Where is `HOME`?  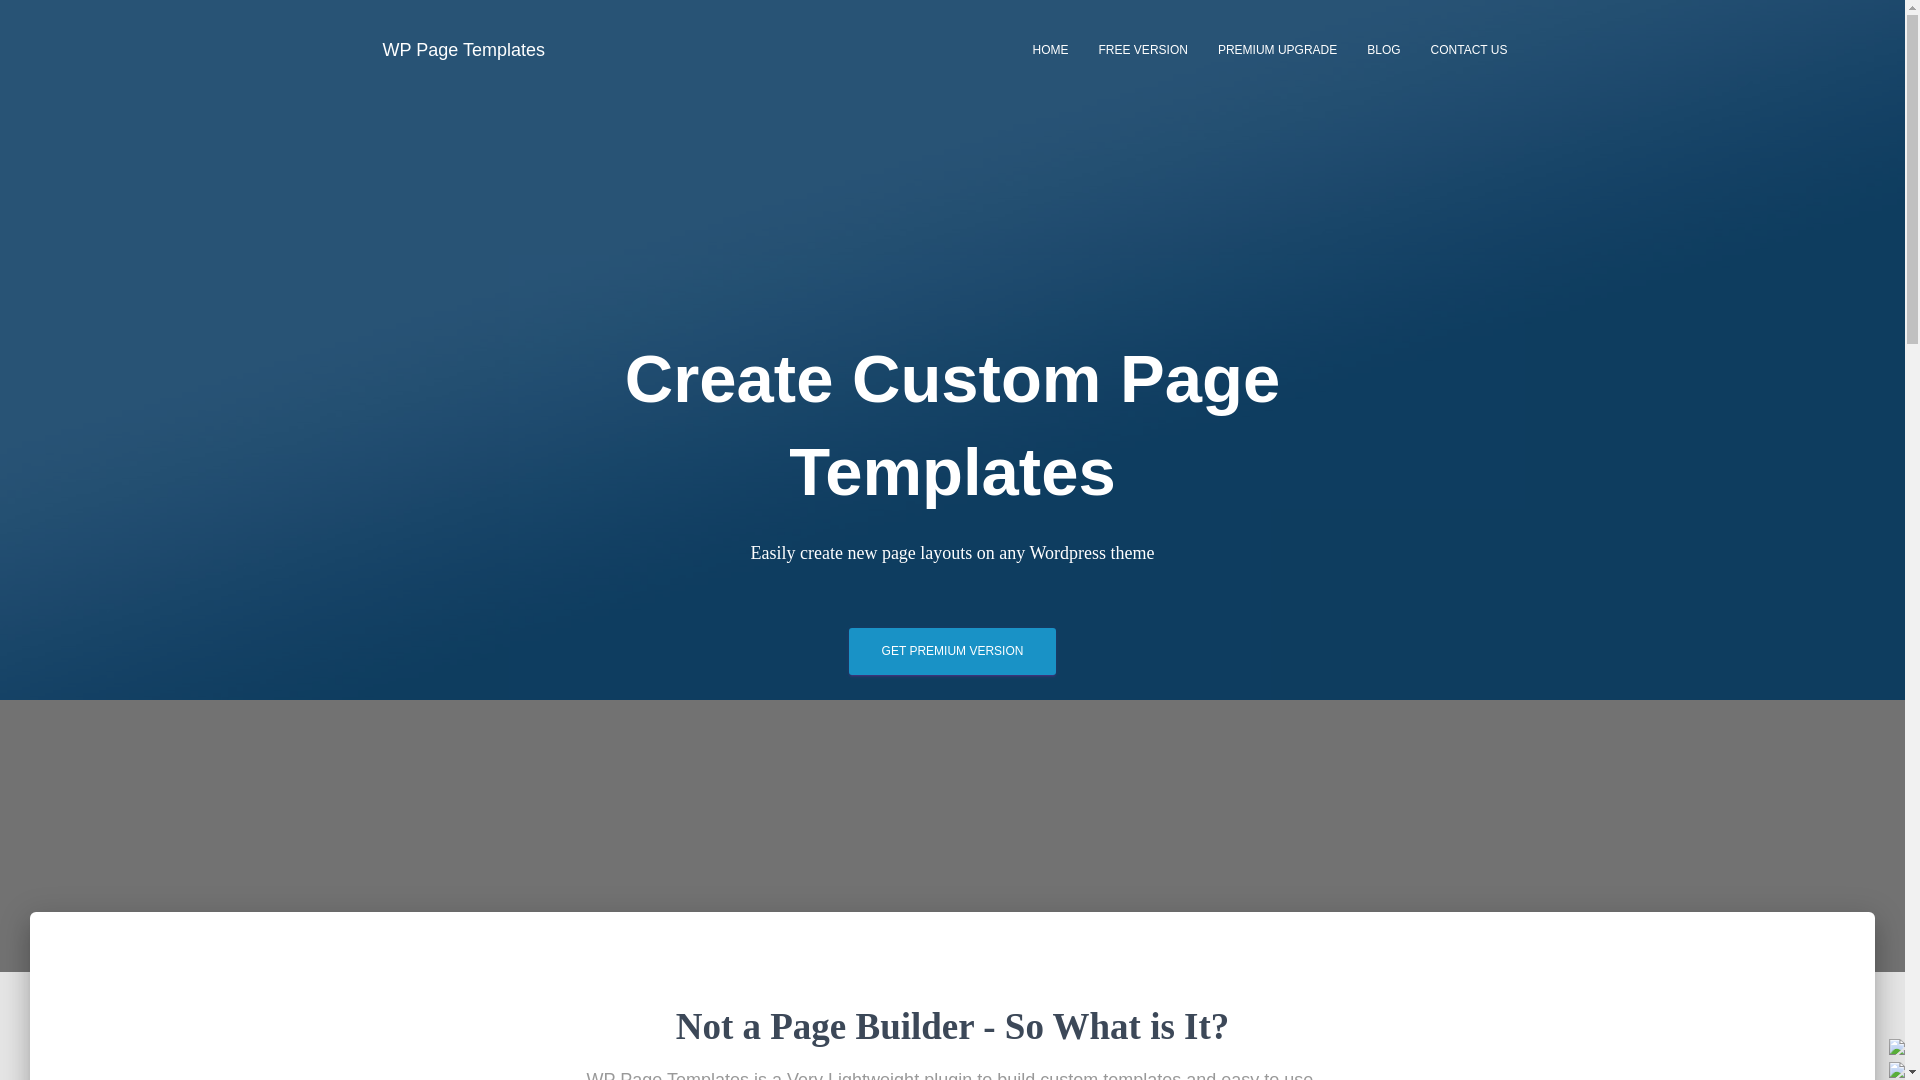 HOME is located at coordinates (1050, 49).